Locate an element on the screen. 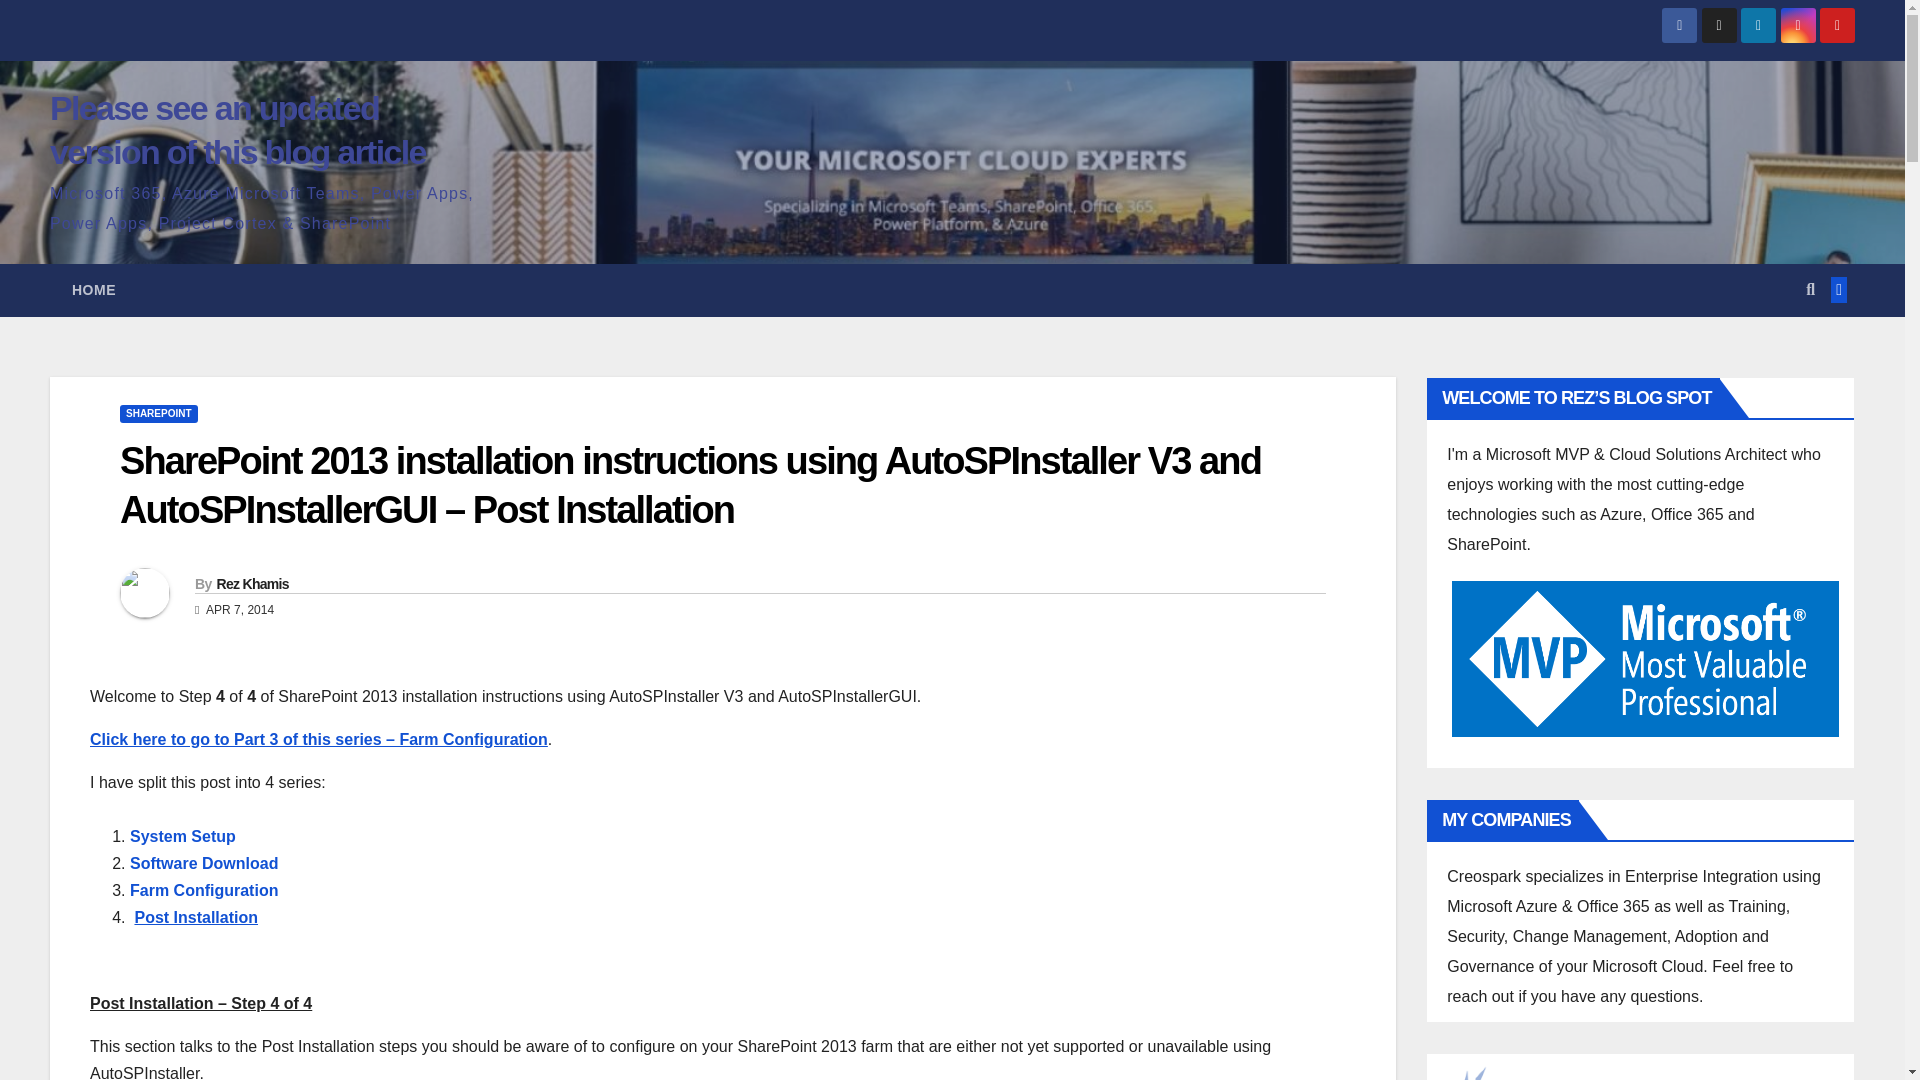  Please see an updated version of this blog article is located at coordinates (238, 129).